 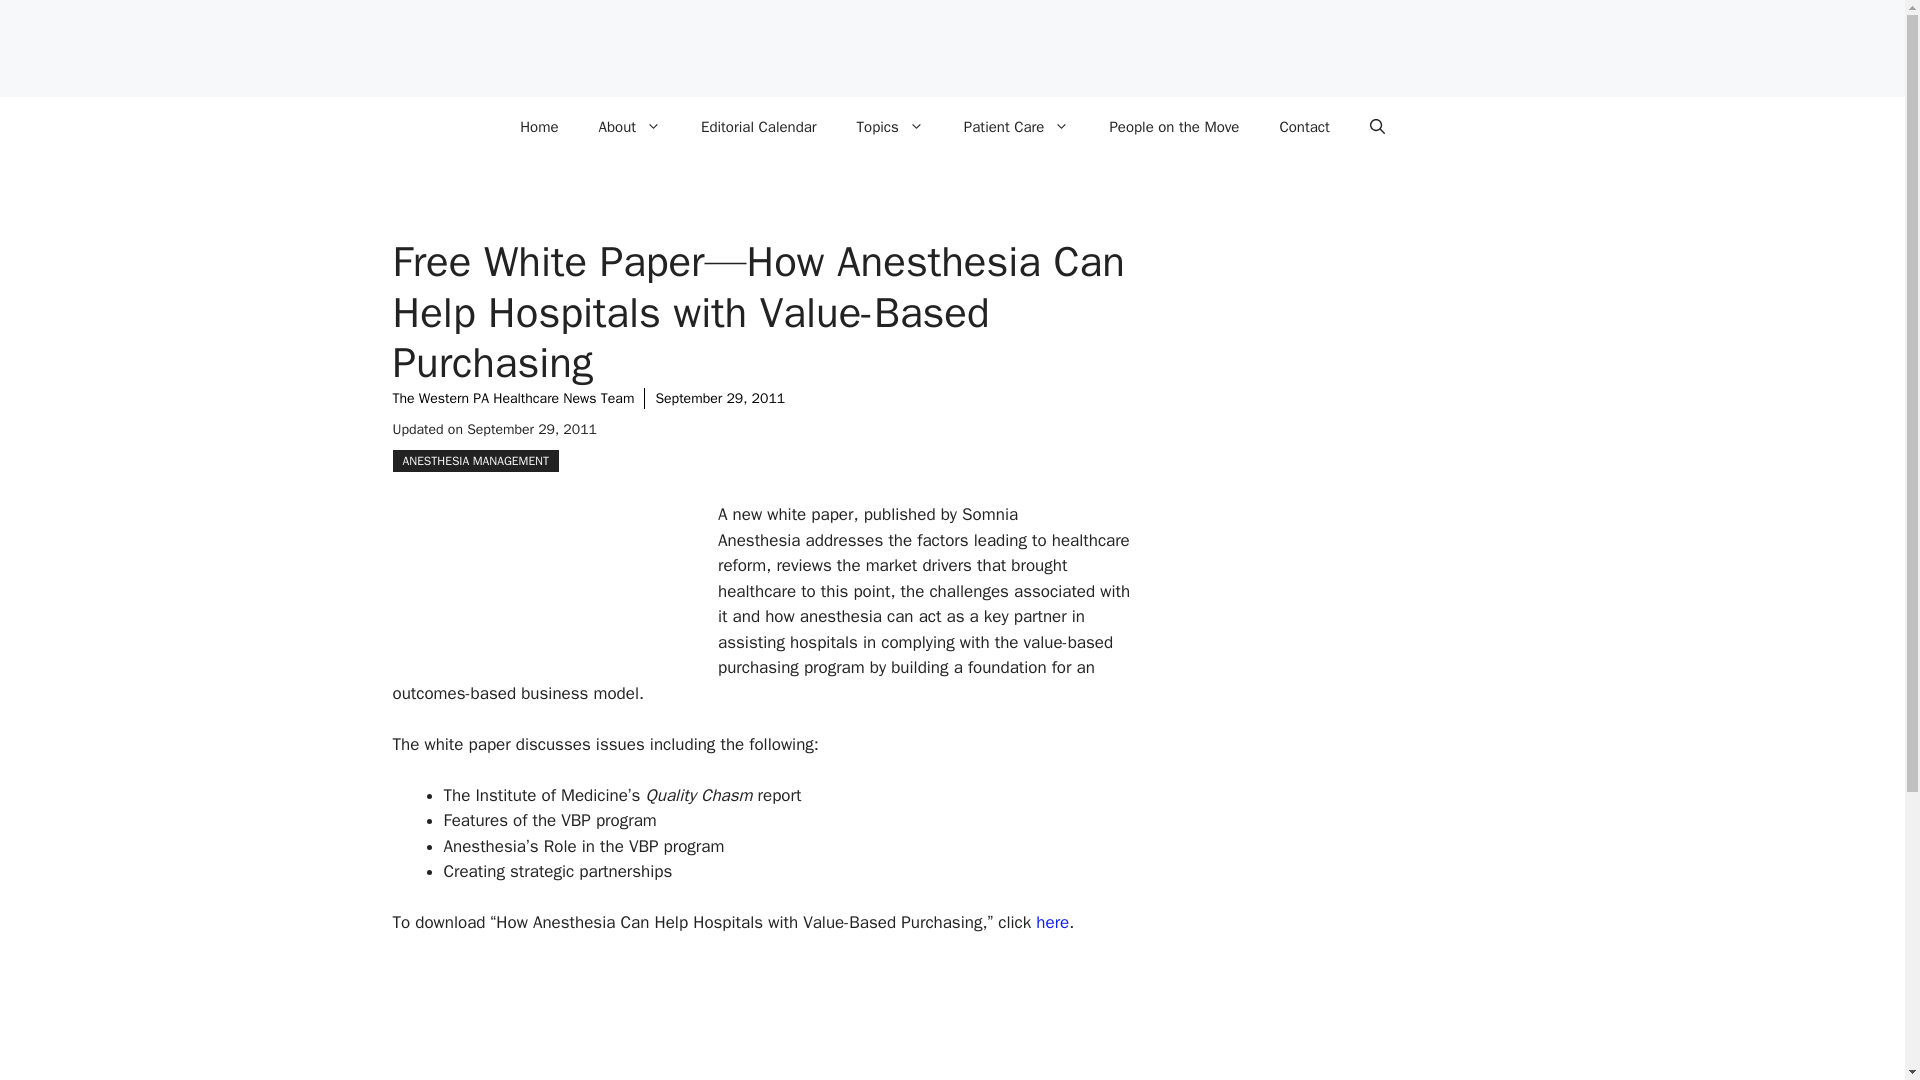 What do you see at coordinates (890, 126) in the screenshot?
I see `Topics` at bounding box center [890, 126].